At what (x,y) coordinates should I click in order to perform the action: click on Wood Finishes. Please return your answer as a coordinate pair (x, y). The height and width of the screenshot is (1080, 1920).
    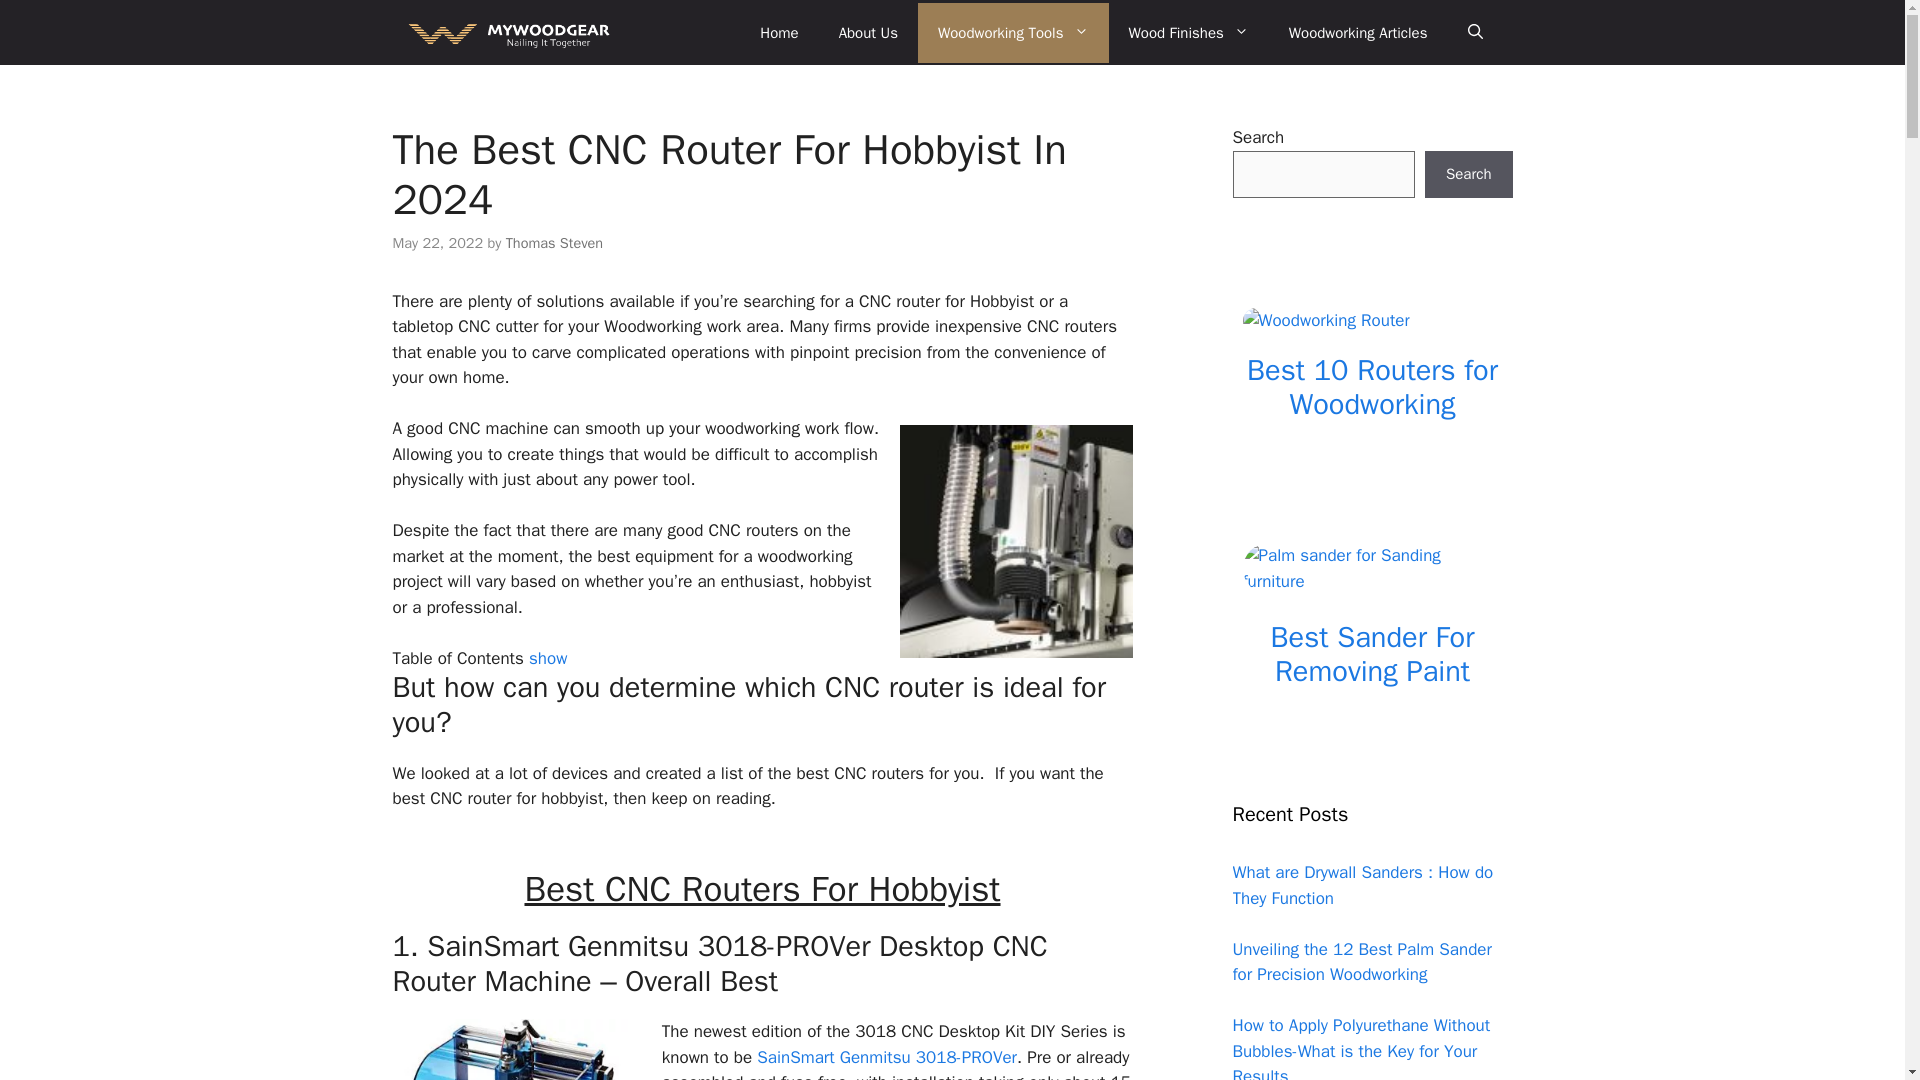
    Looking at the image, I should click on (1189, 32).